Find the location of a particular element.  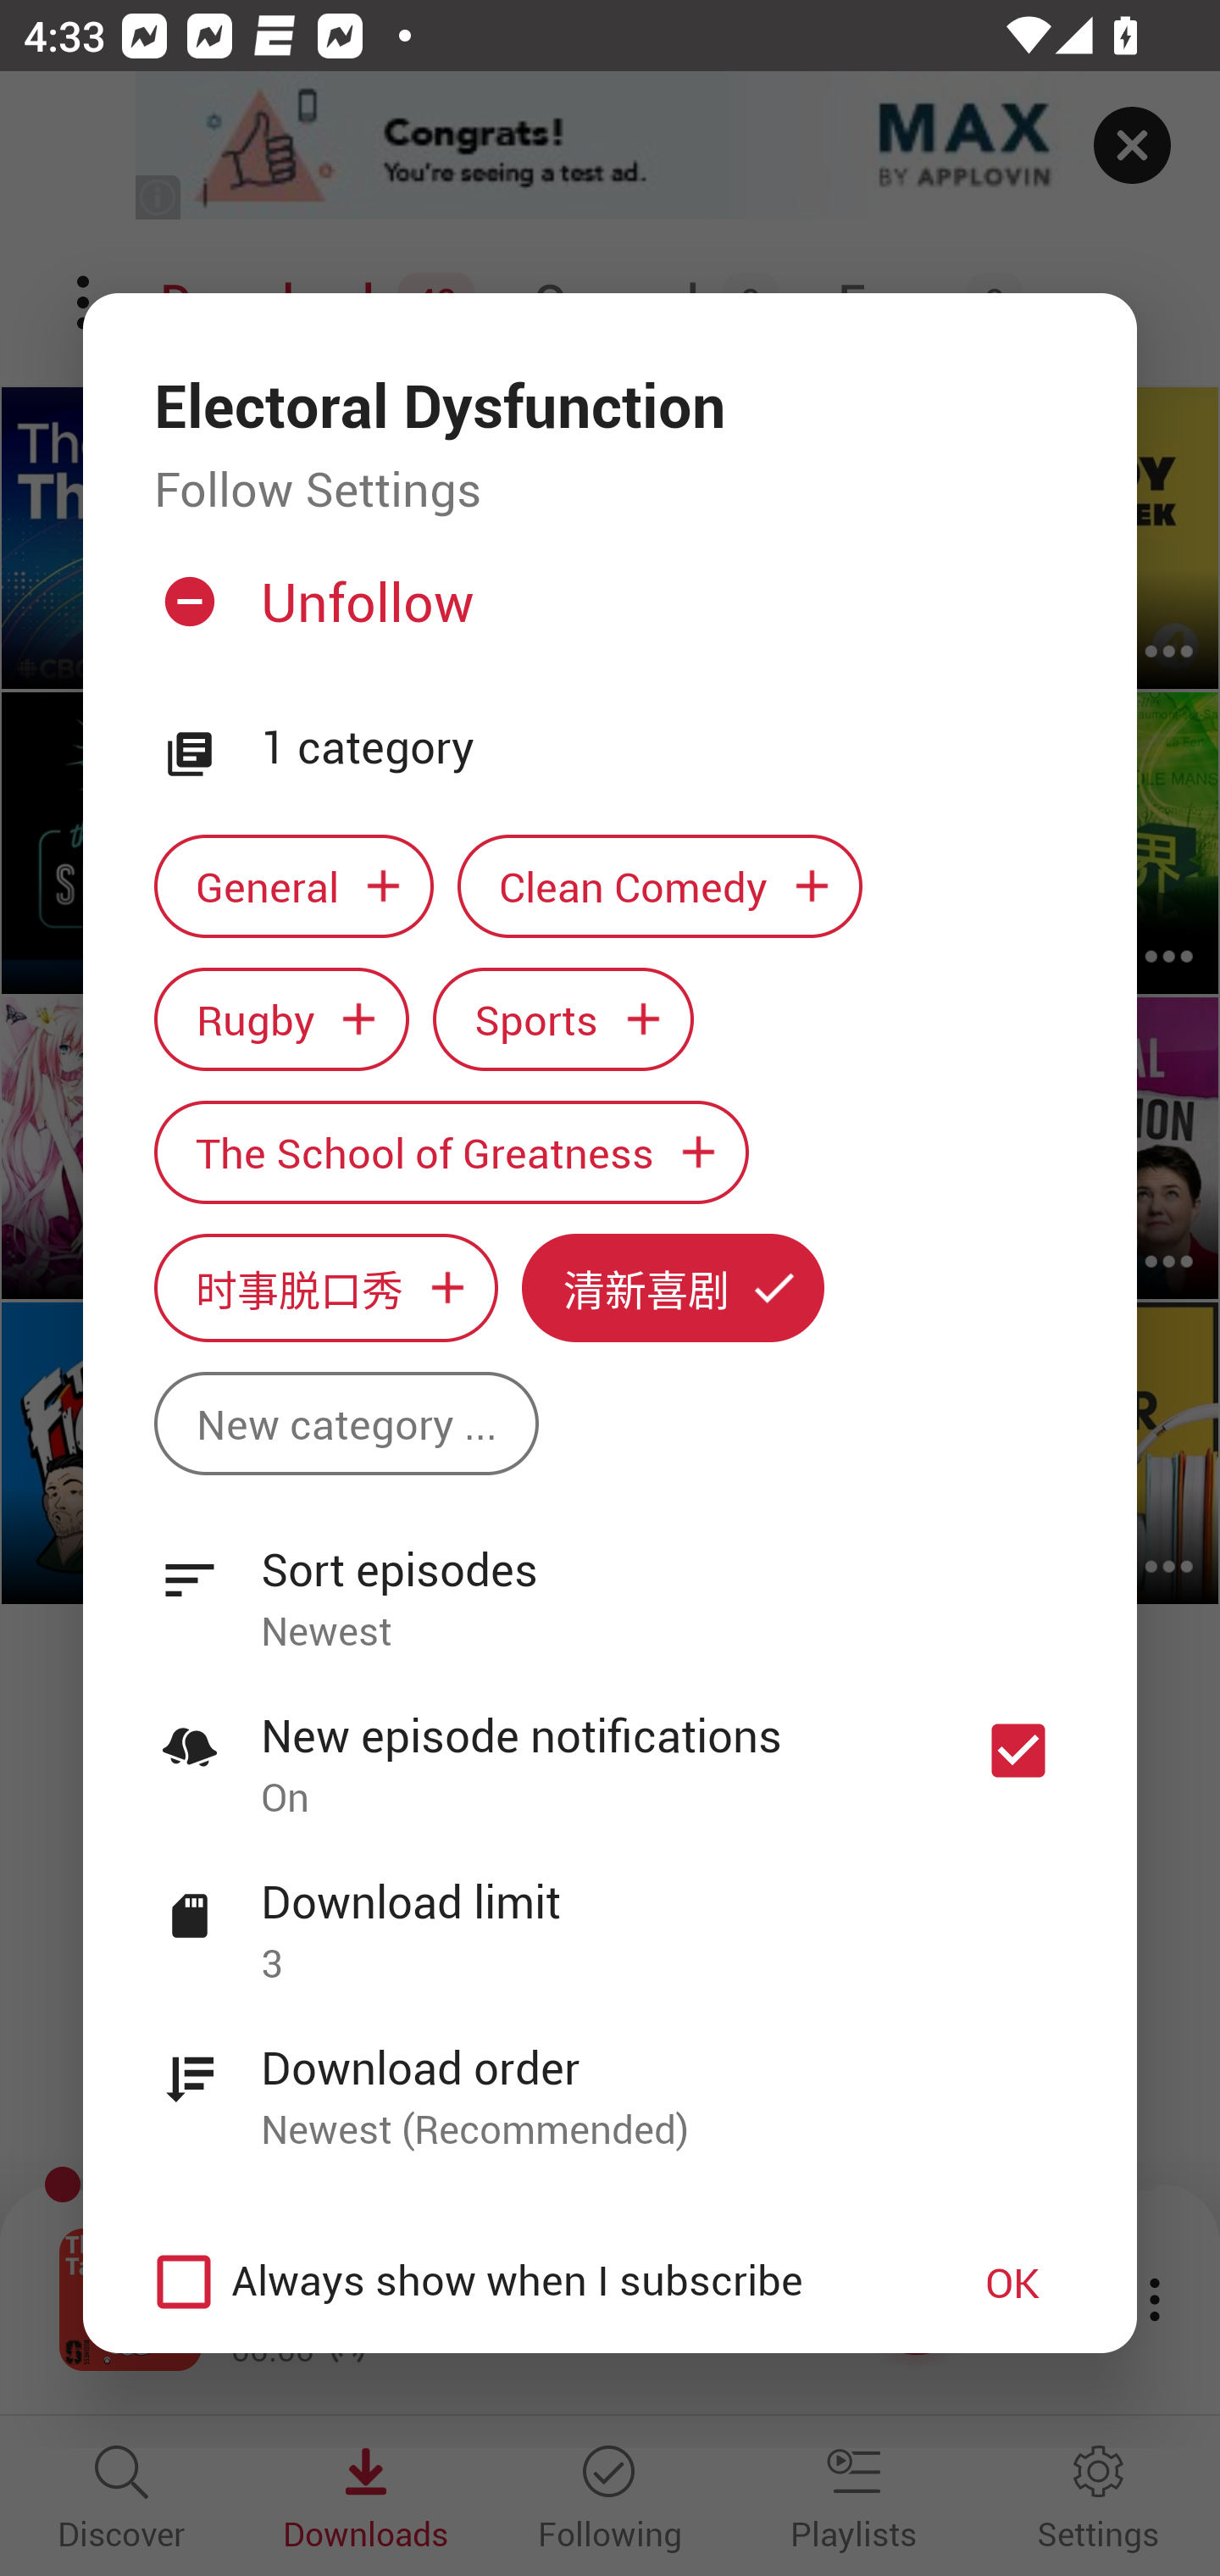

General is located at coordinates (293, 885).